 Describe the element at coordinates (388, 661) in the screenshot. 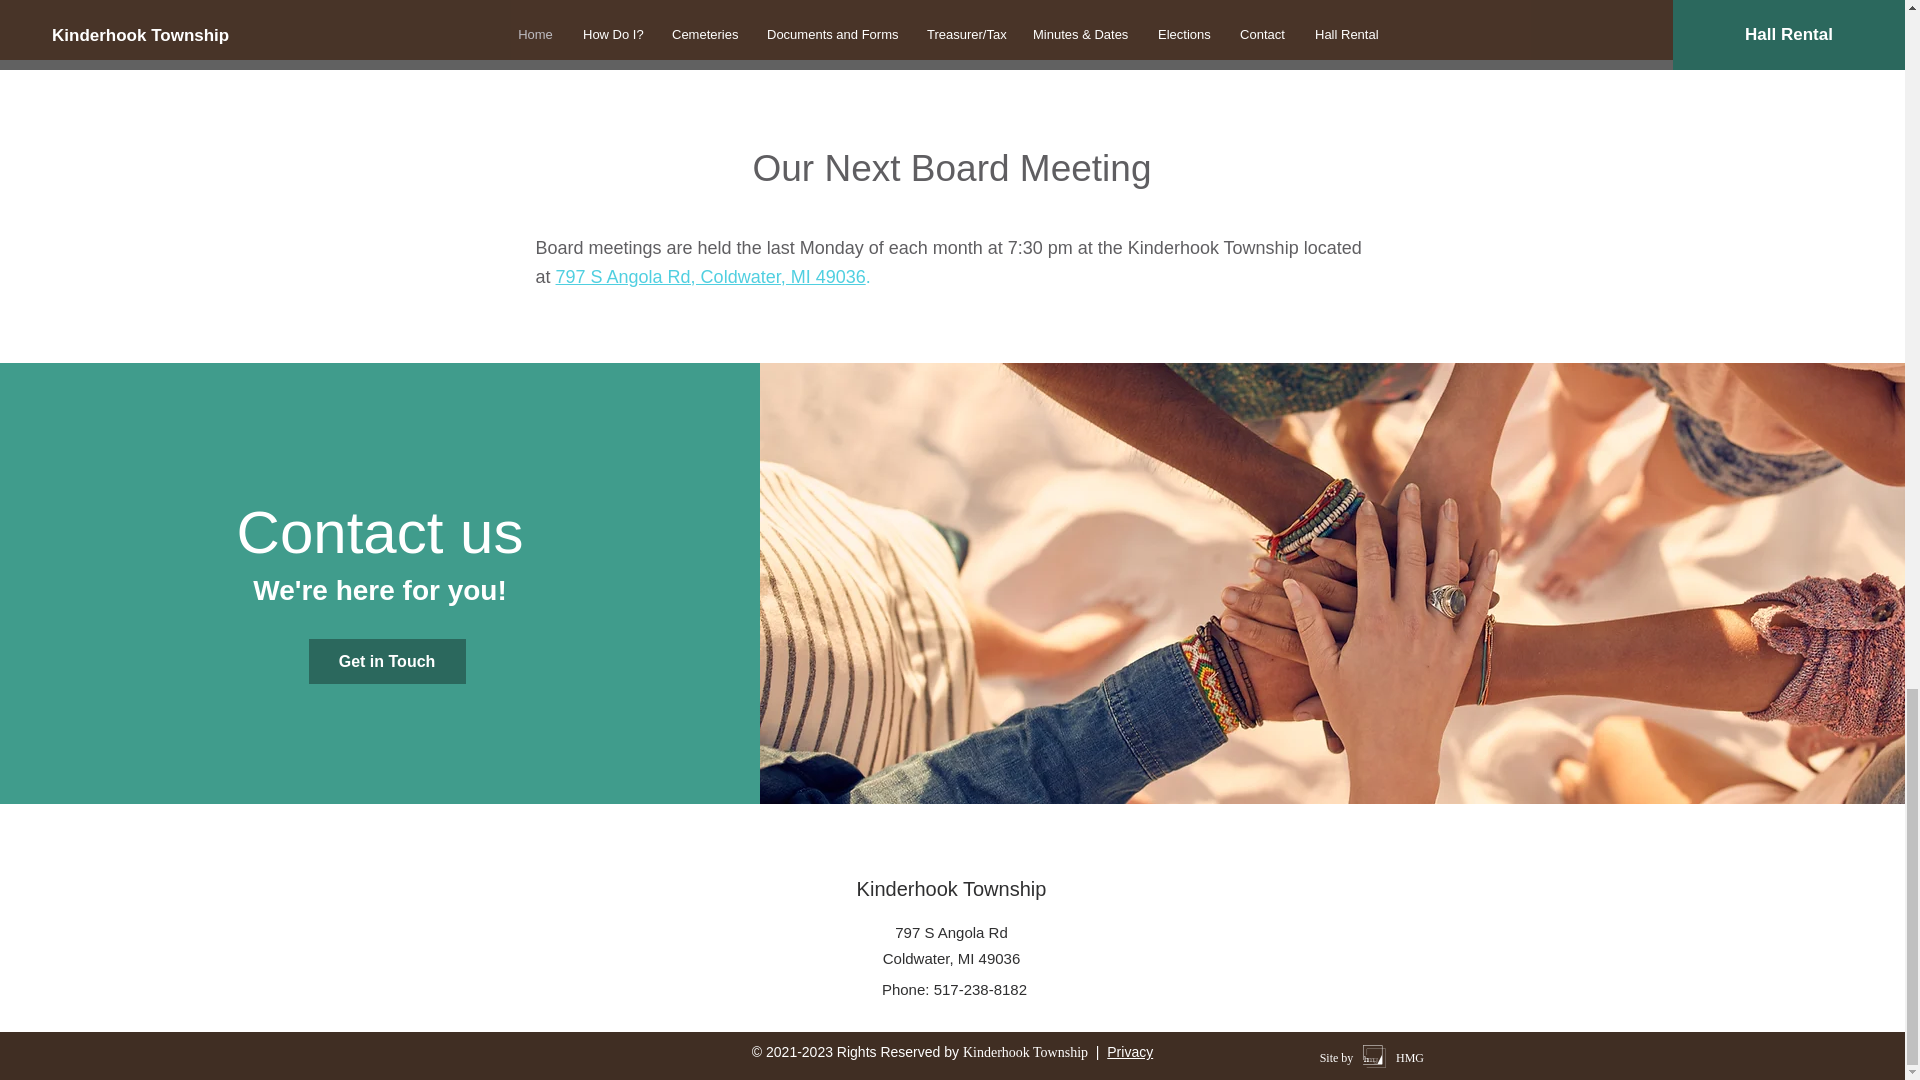

I see `Get in Touch` at that location.